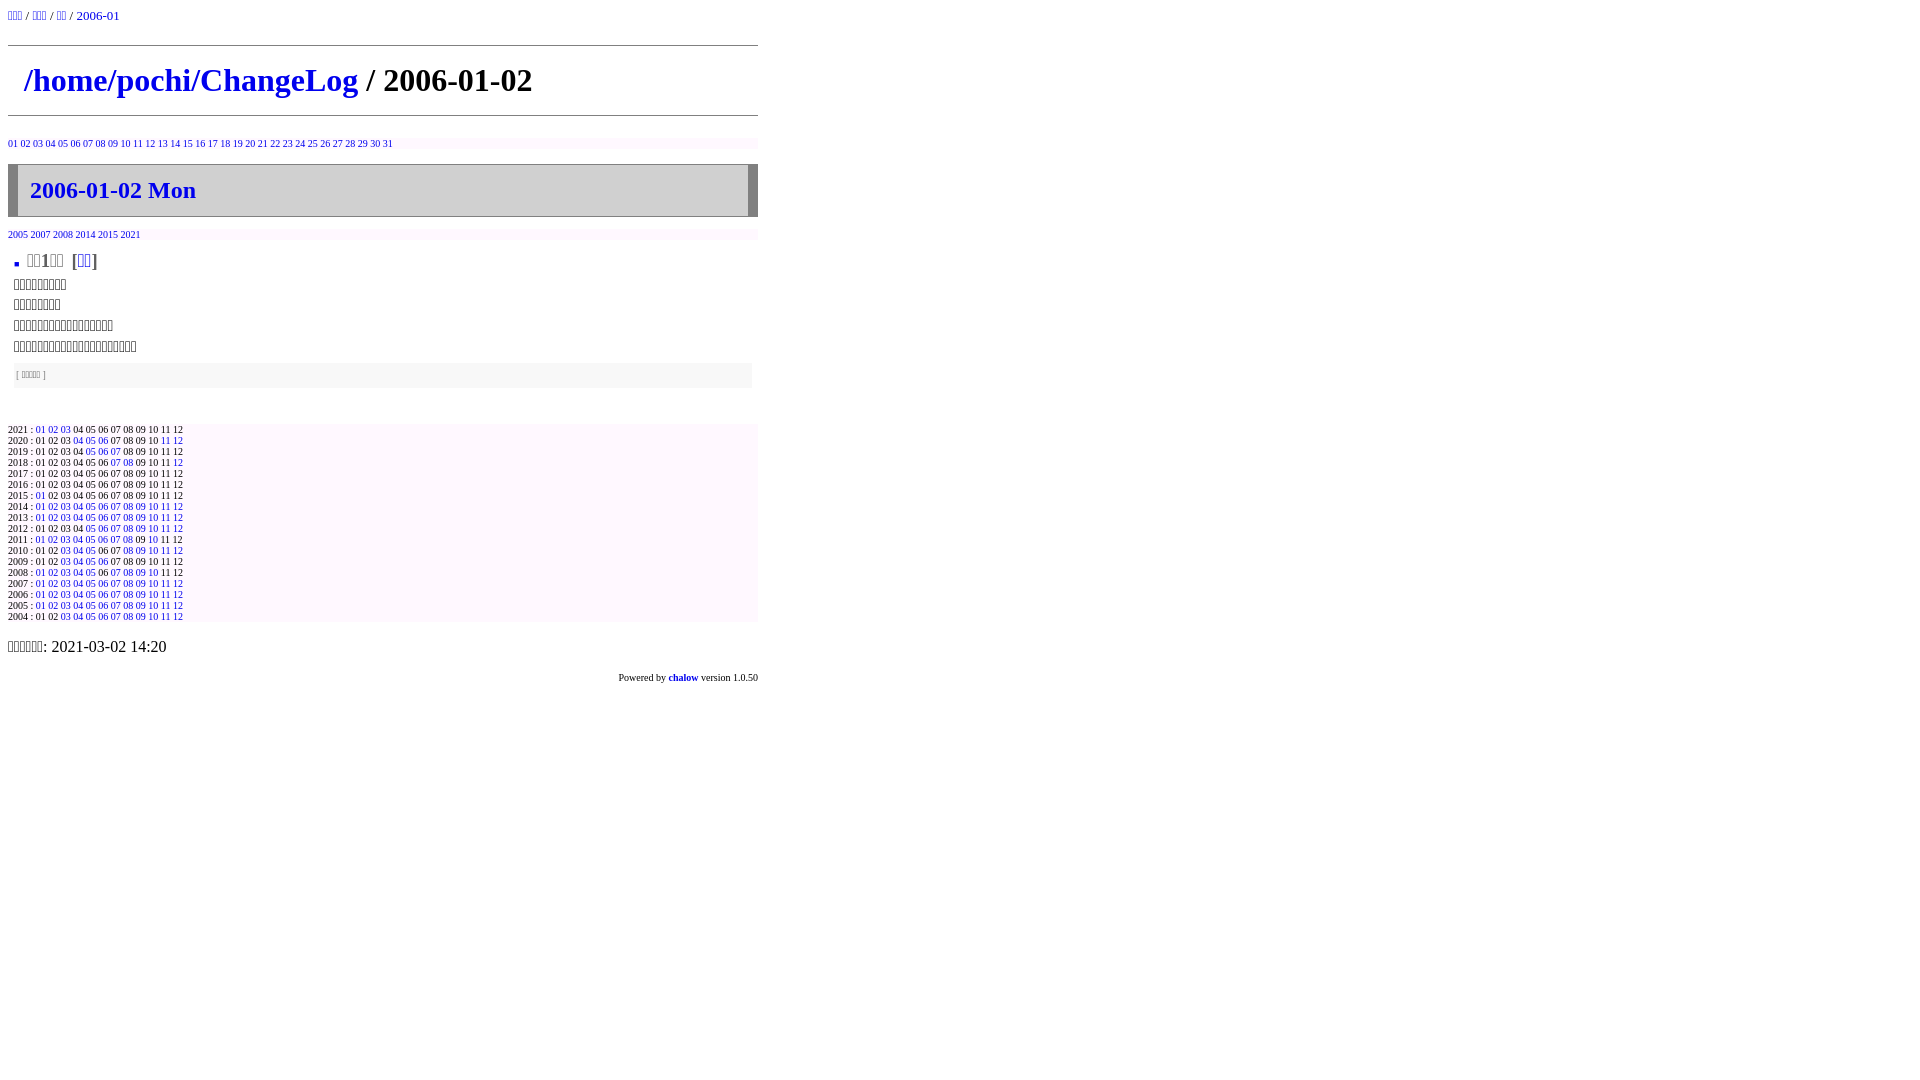  I want to click on chalow, so click(684, 678).